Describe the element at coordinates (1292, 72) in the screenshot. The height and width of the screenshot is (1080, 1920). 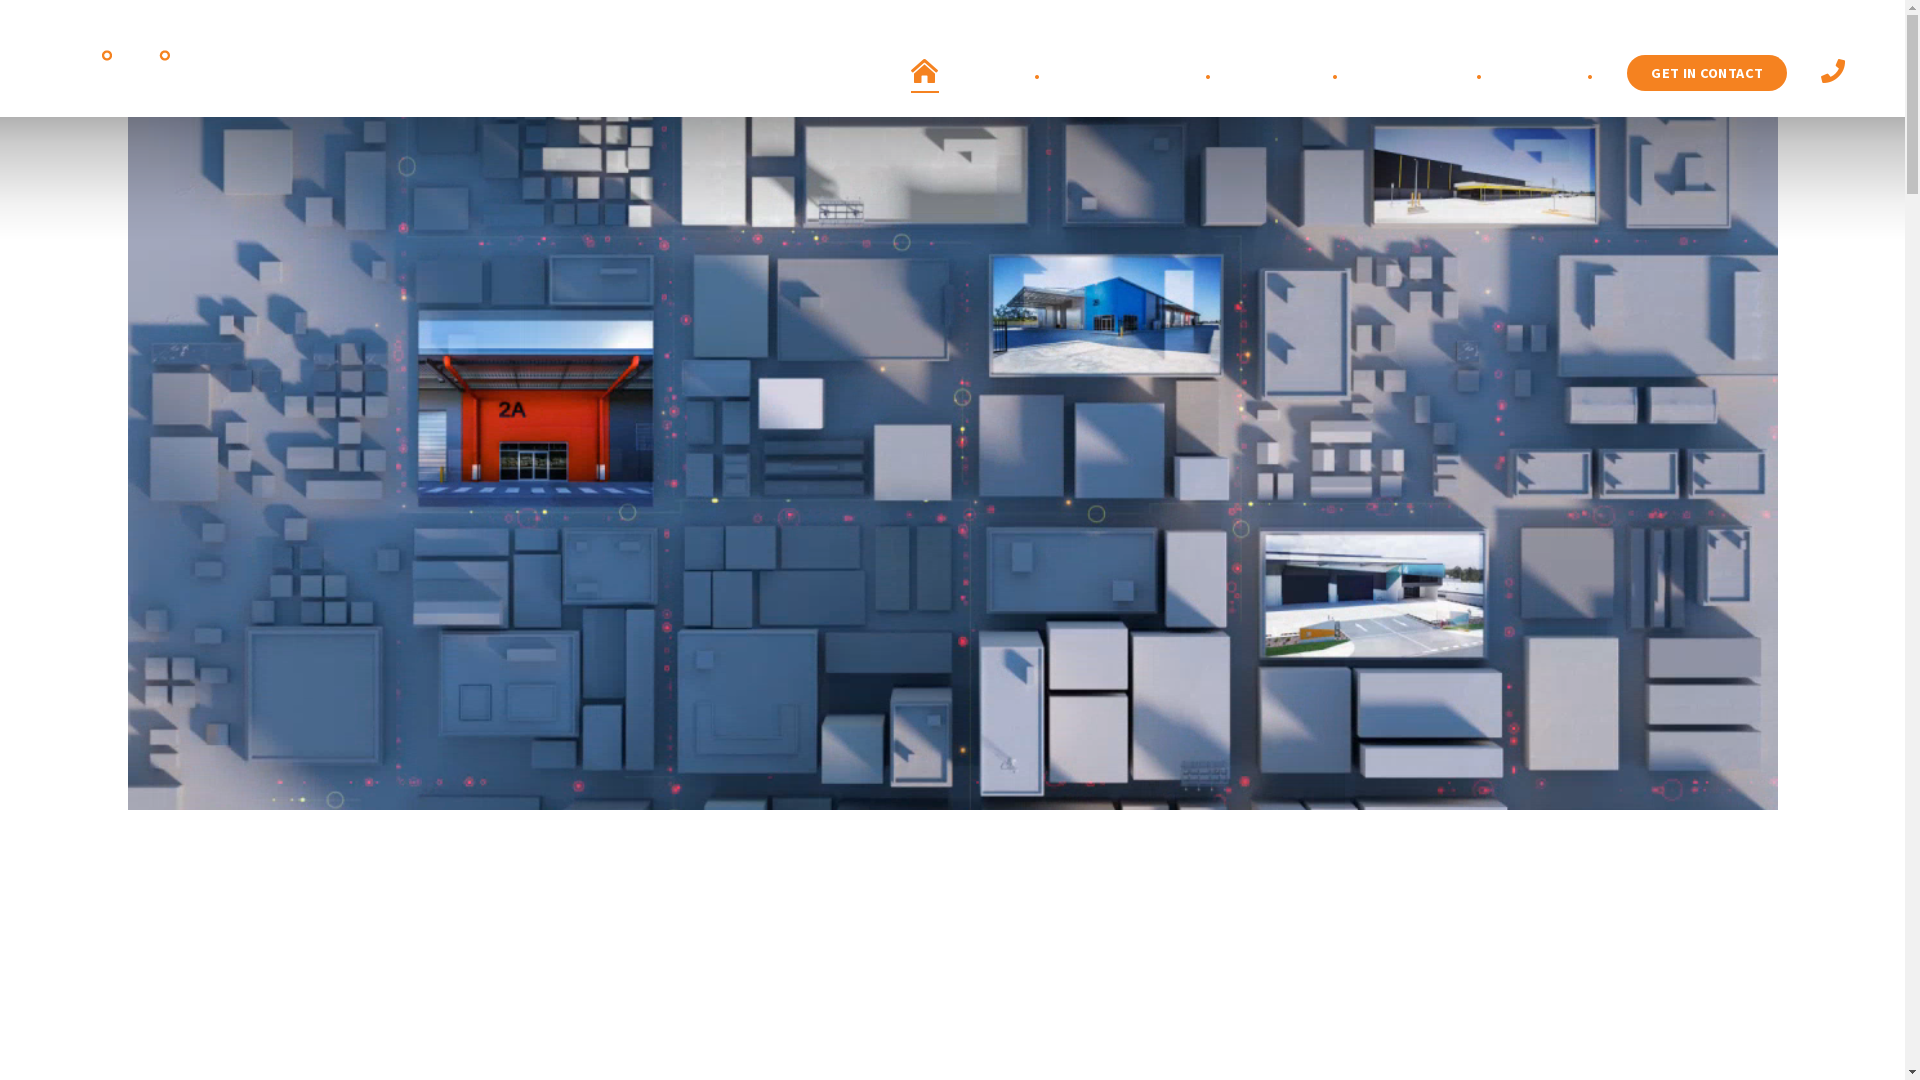
I see `OUR PEOPLE.` at that location.